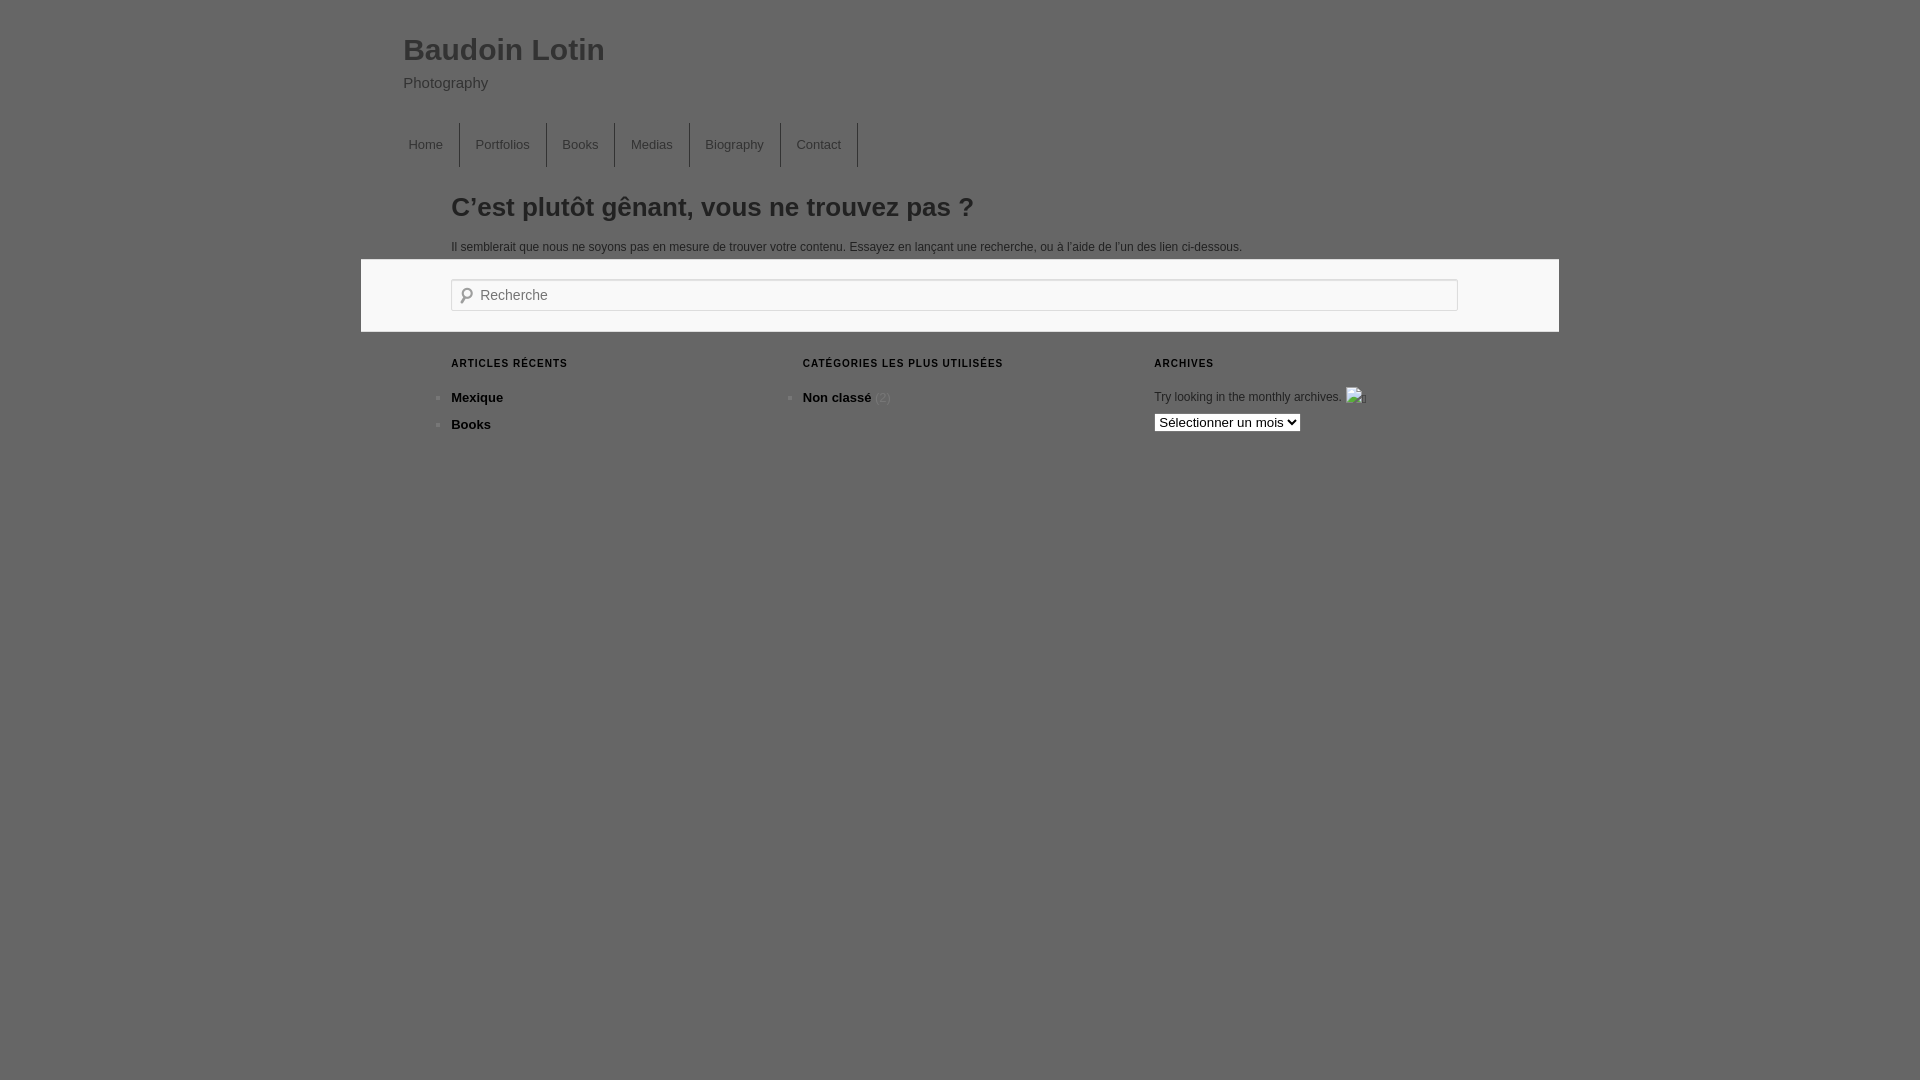 Image resolution: width=1920 pixels, height=1080 pixels. Describe the element at coordinates (486, 143) in the screenshot. I see `Aller au contenu principal` at that location.